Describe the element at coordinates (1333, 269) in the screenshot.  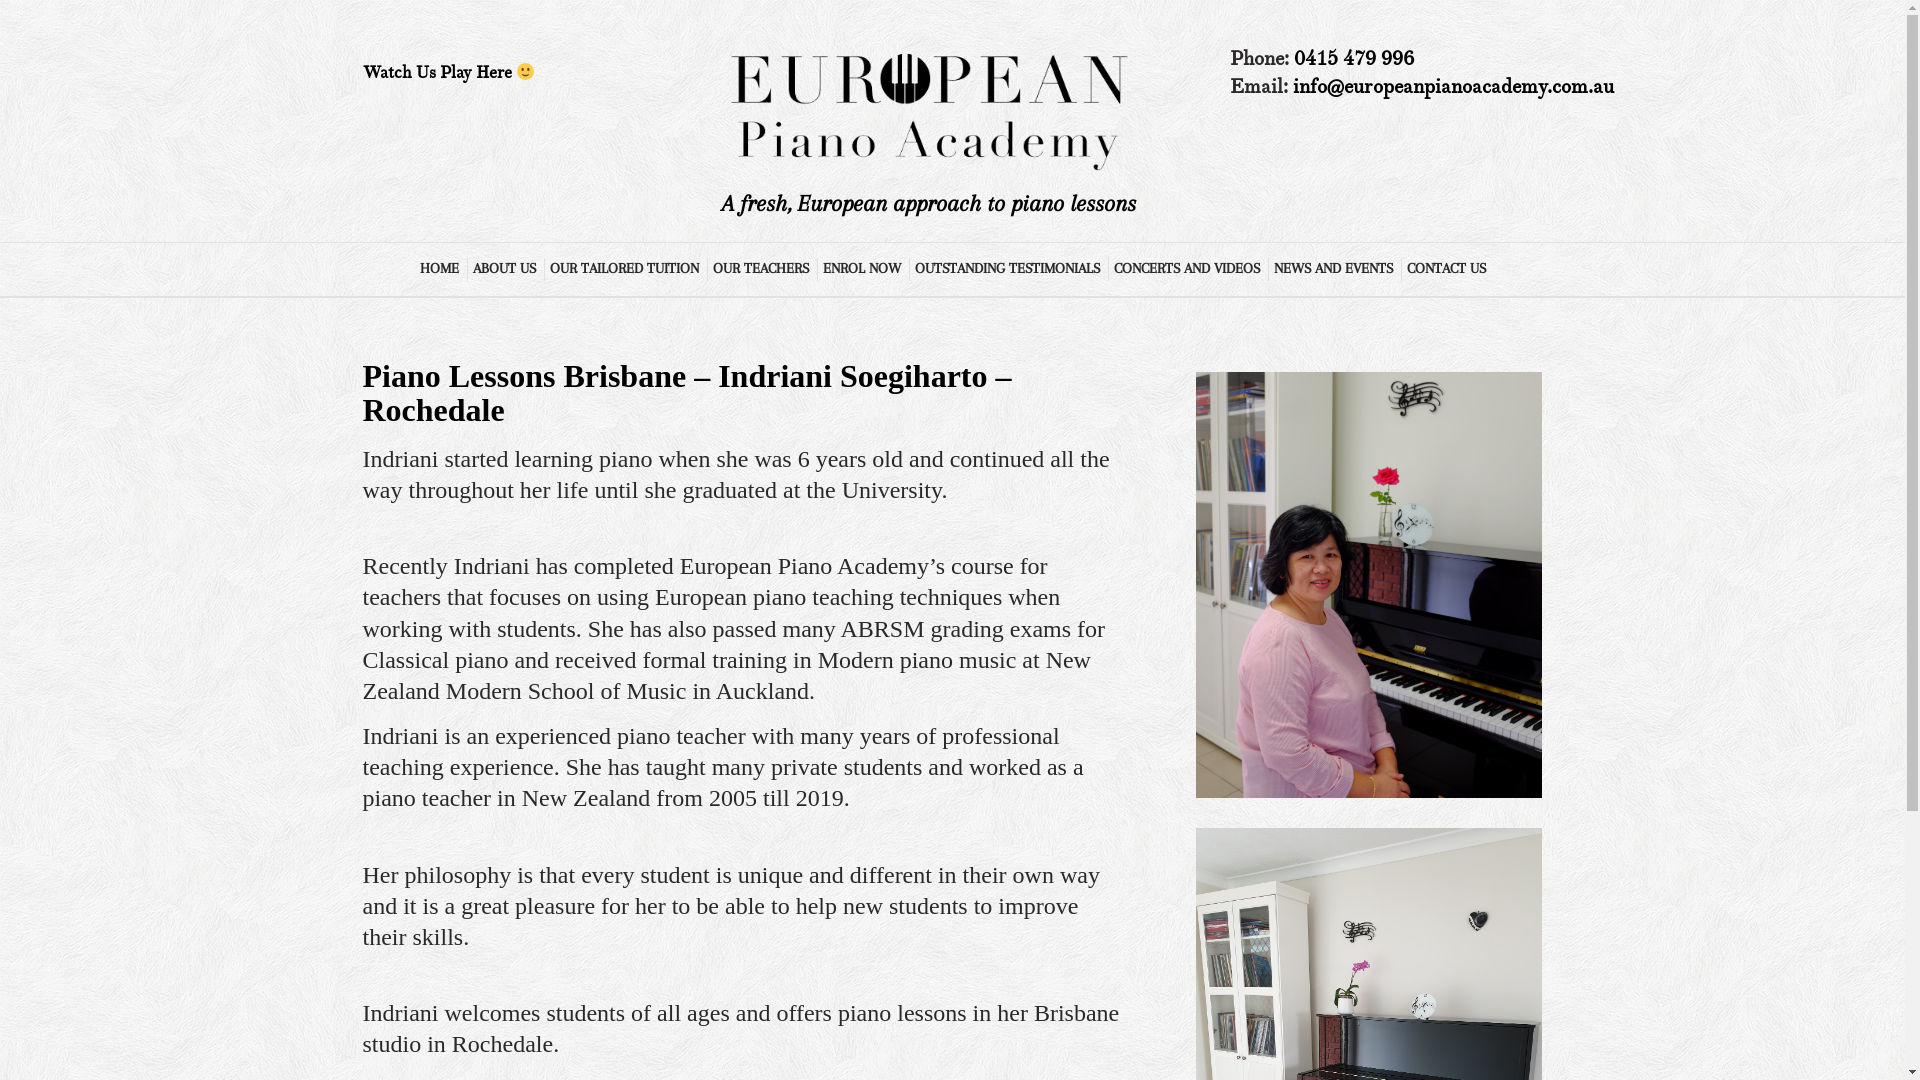
I see `NEWS AND EVENTS` at that location.